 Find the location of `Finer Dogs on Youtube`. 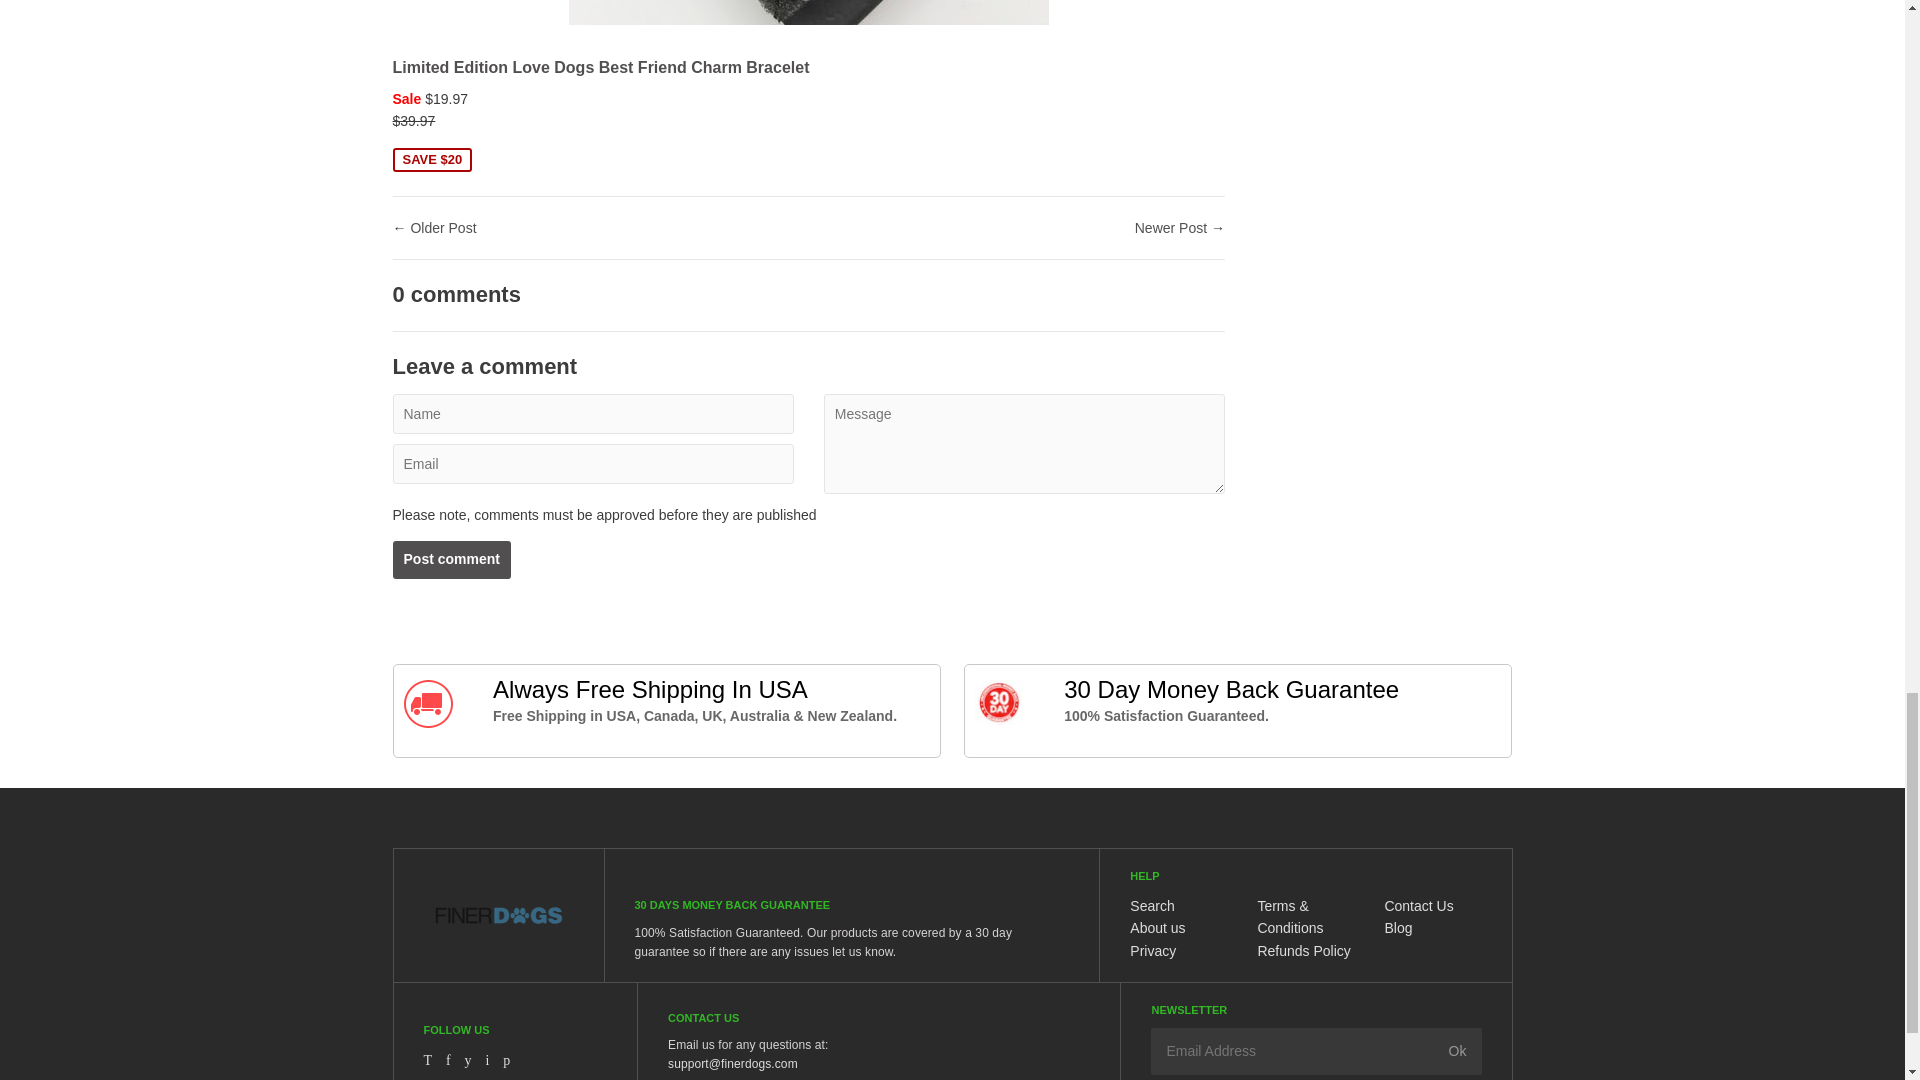

Finer Dogs on Youtube is located at coordinates (468, 1060).